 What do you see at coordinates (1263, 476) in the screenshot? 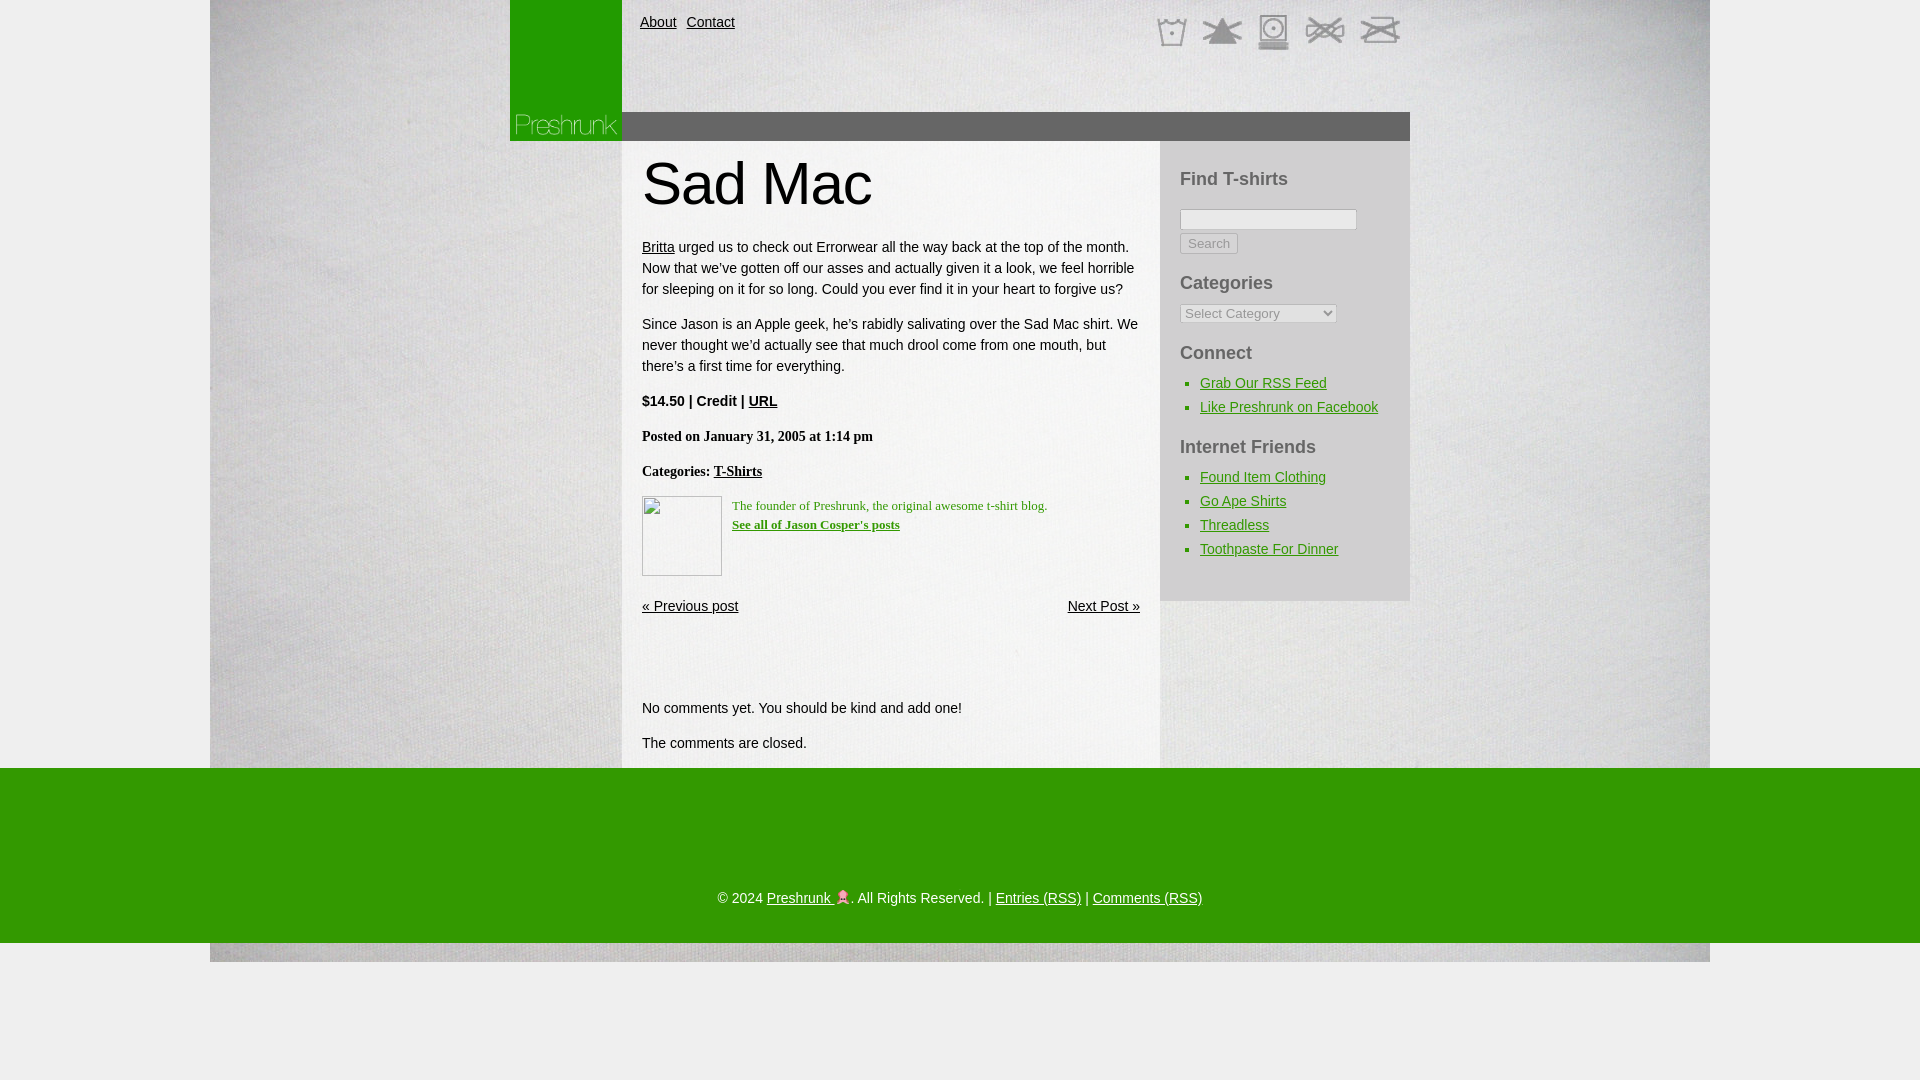
I see `Found Item Clothing` at bounding box center [1263, 476].